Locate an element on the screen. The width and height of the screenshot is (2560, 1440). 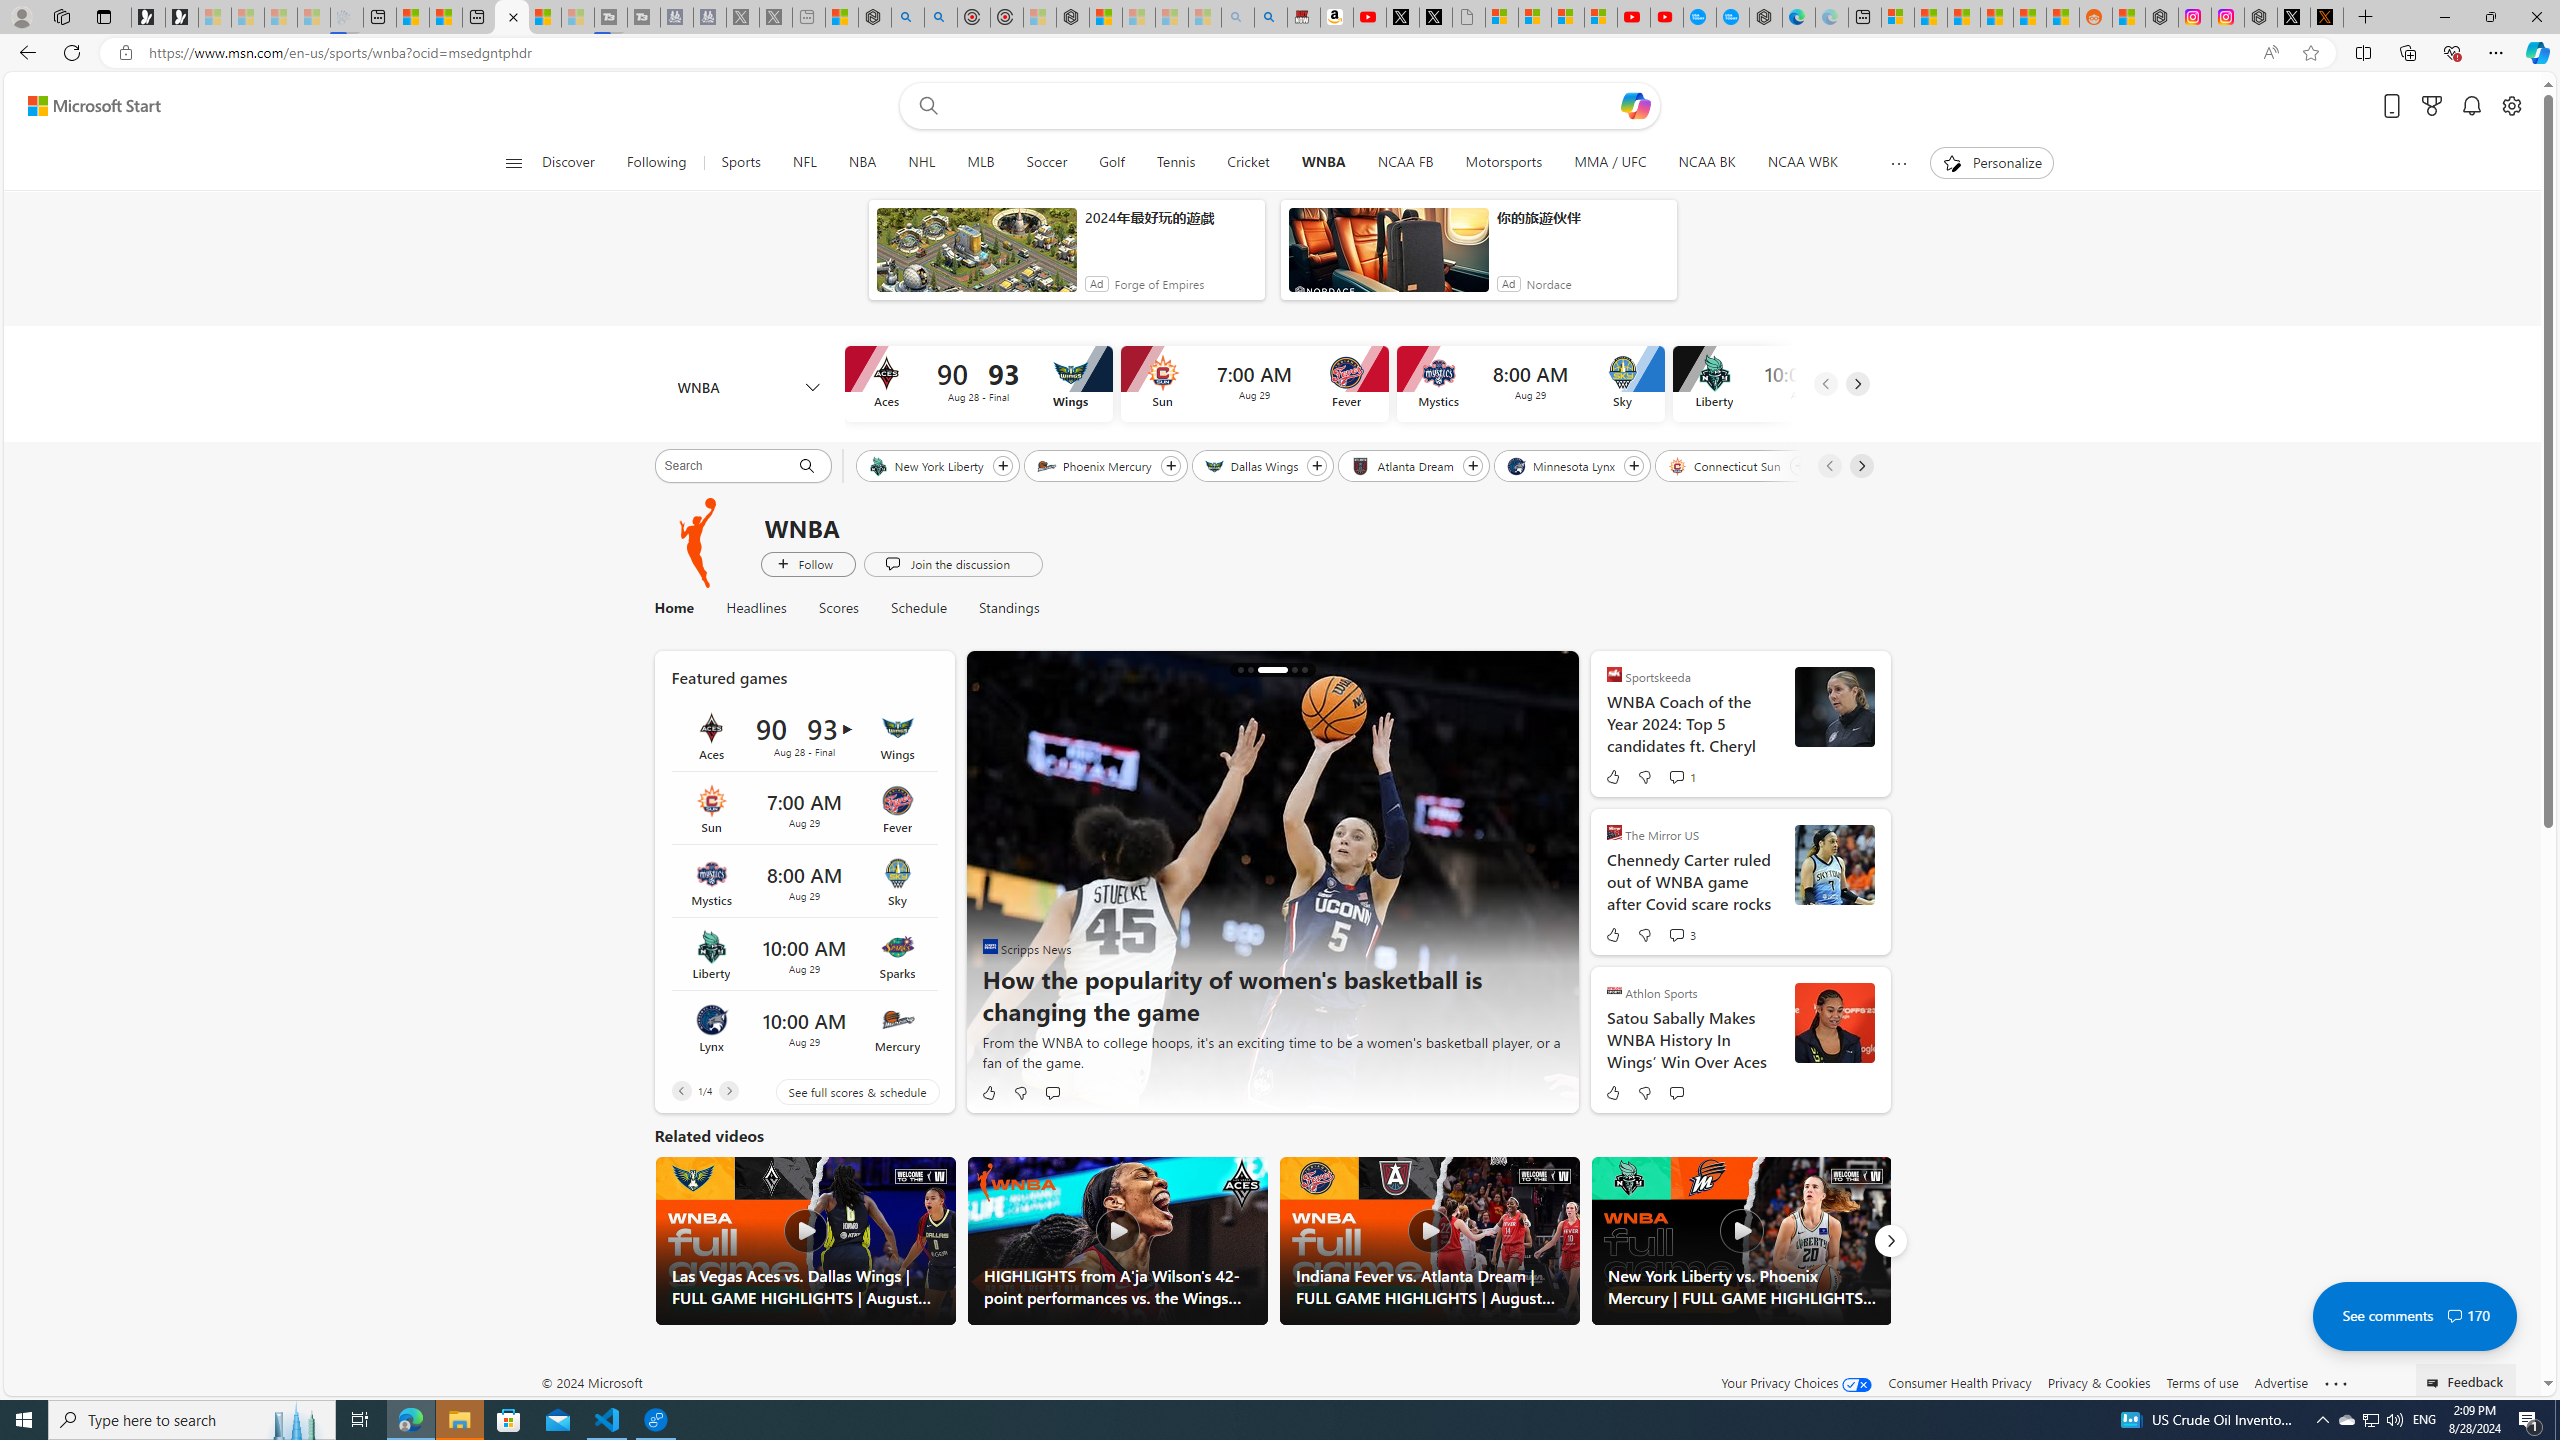
Phoenix Mercury is located at coordinates (1096, 465).